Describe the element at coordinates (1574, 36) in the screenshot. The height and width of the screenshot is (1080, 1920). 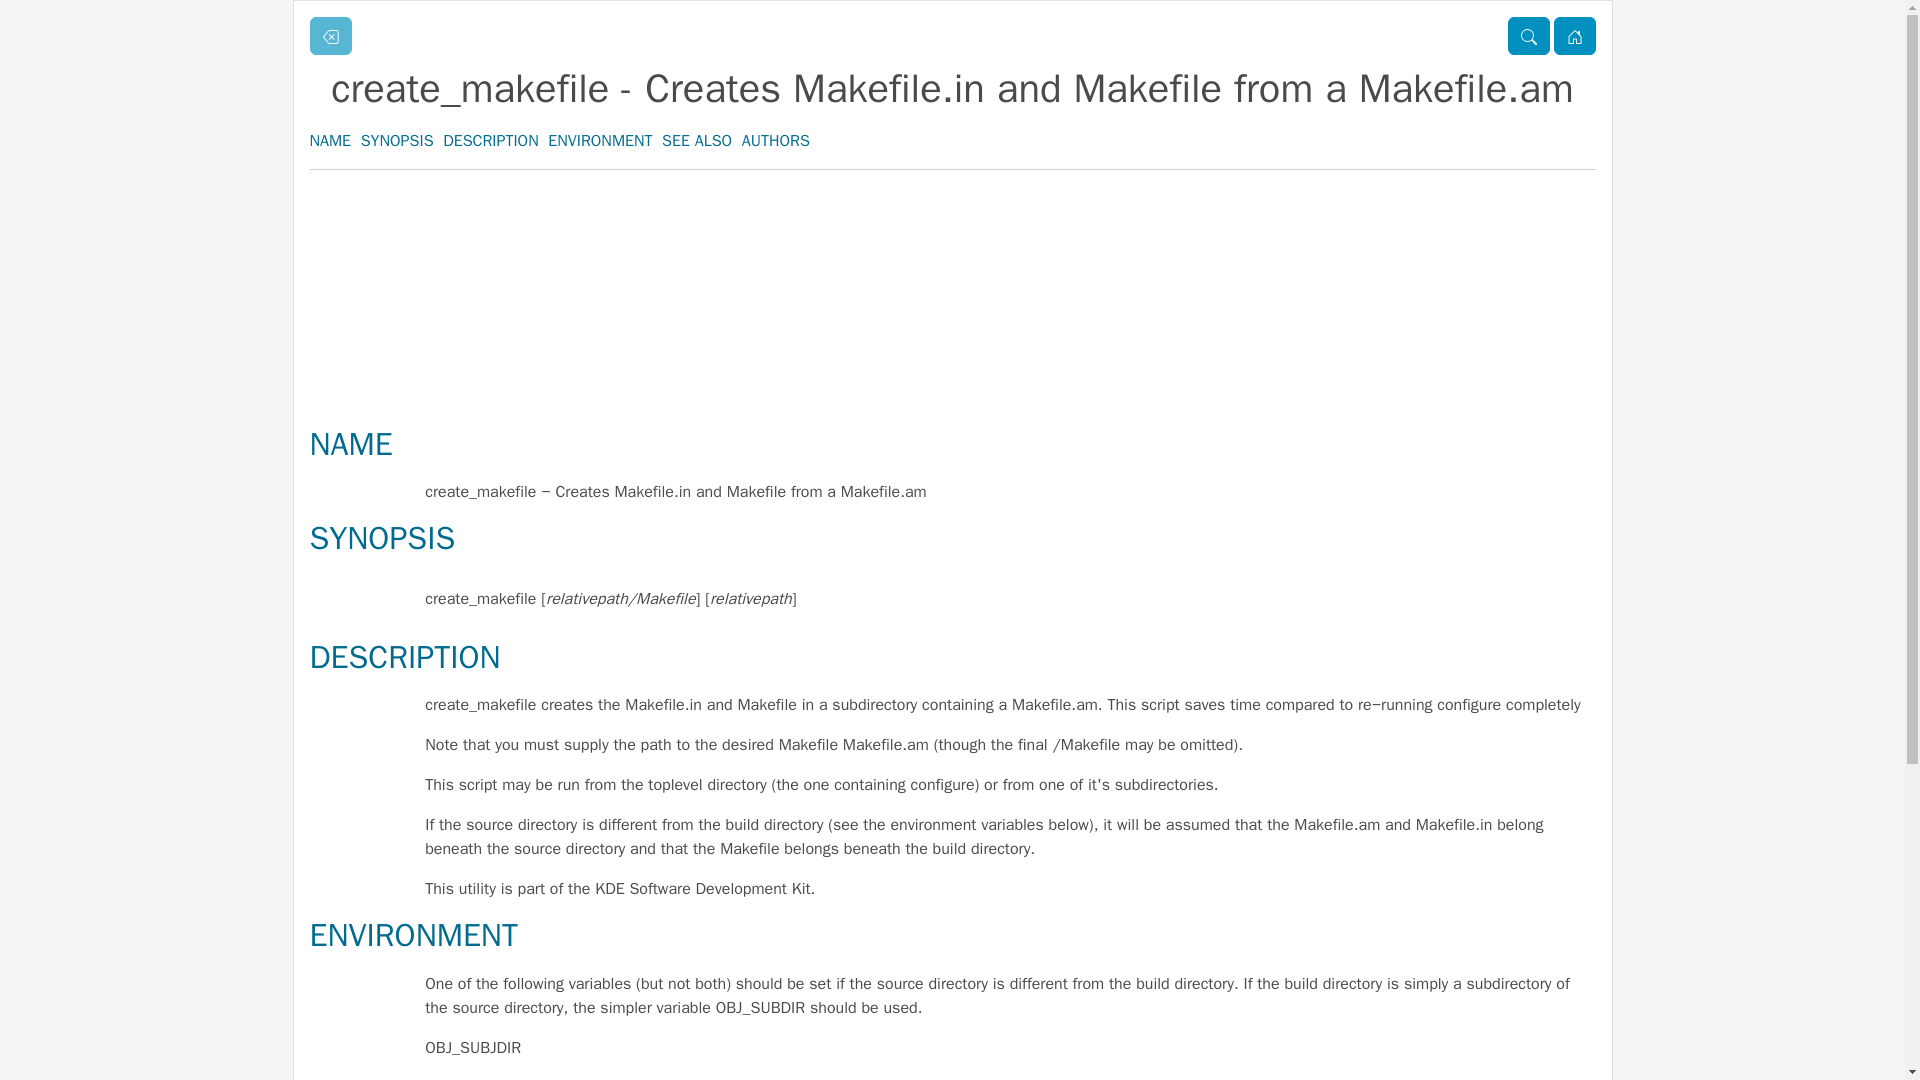
I see `Back home` at that location.